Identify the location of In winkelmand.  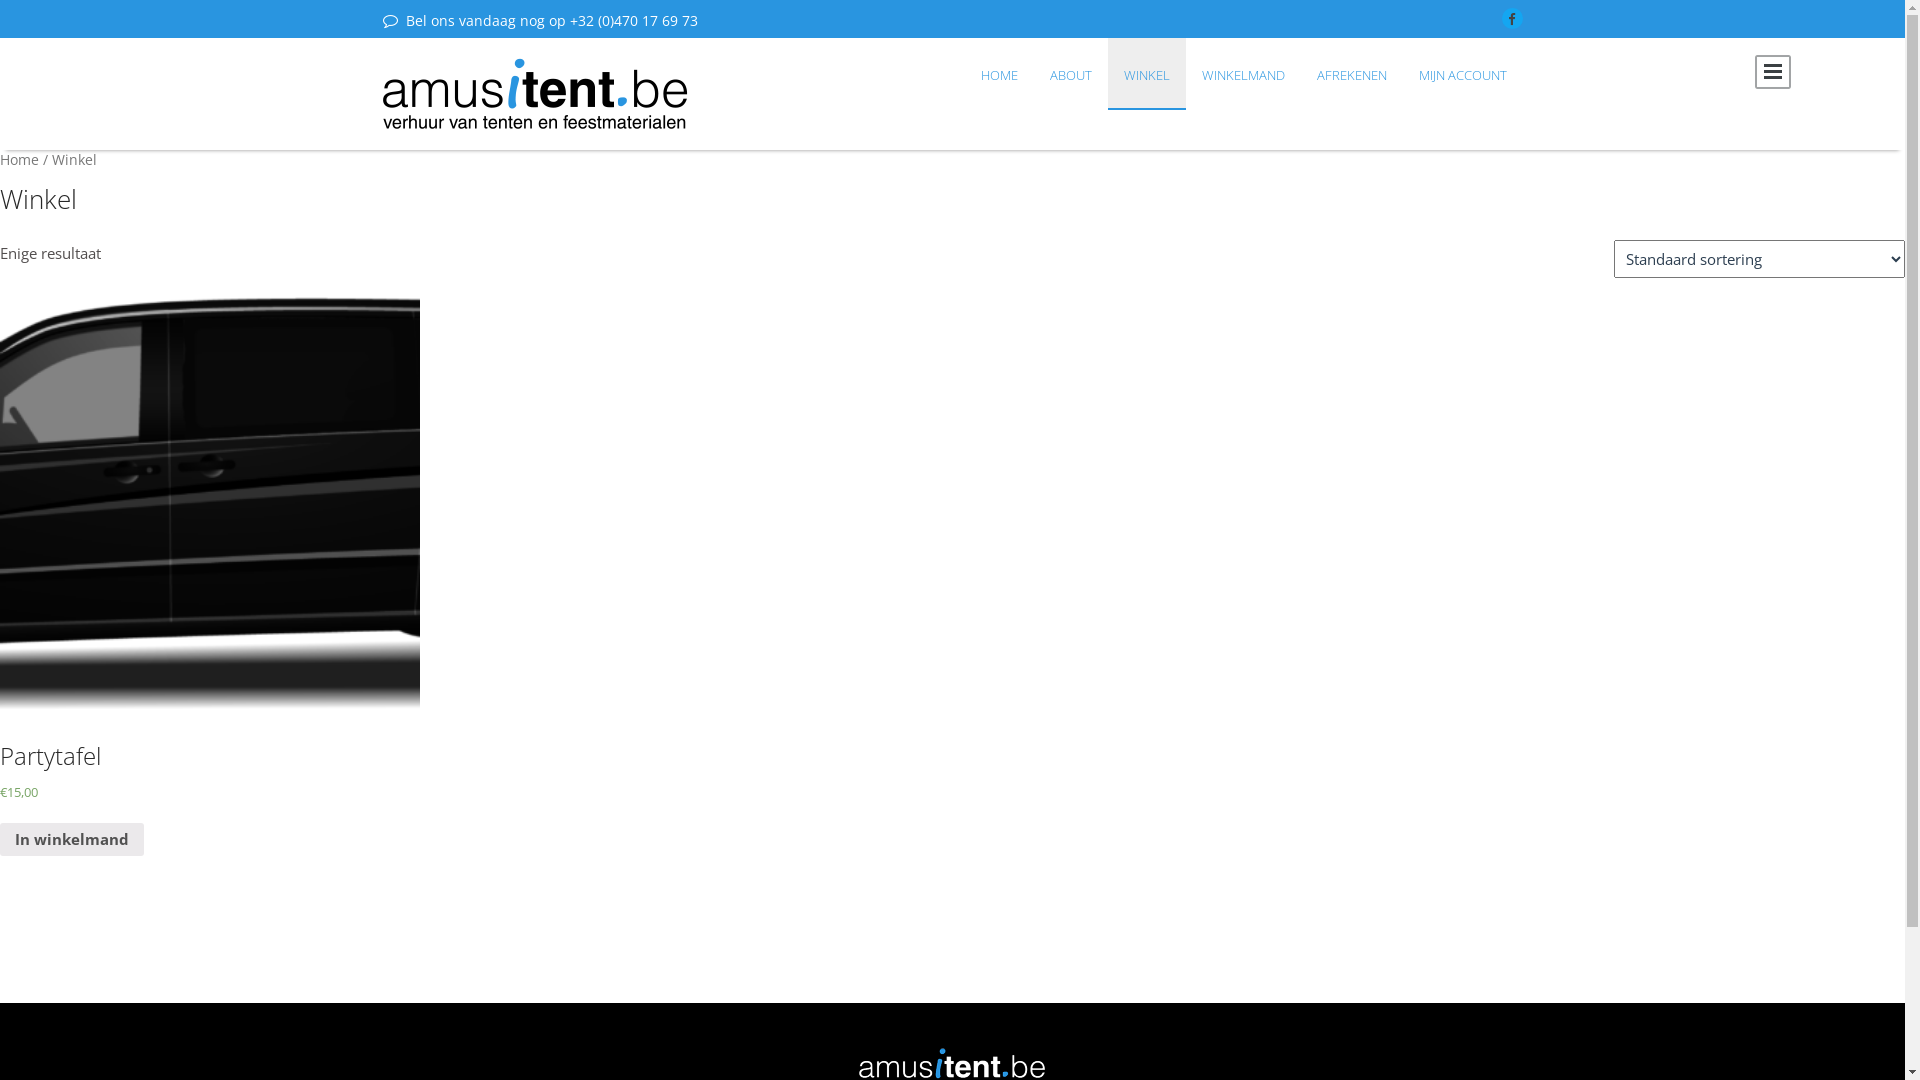
(72, 840).